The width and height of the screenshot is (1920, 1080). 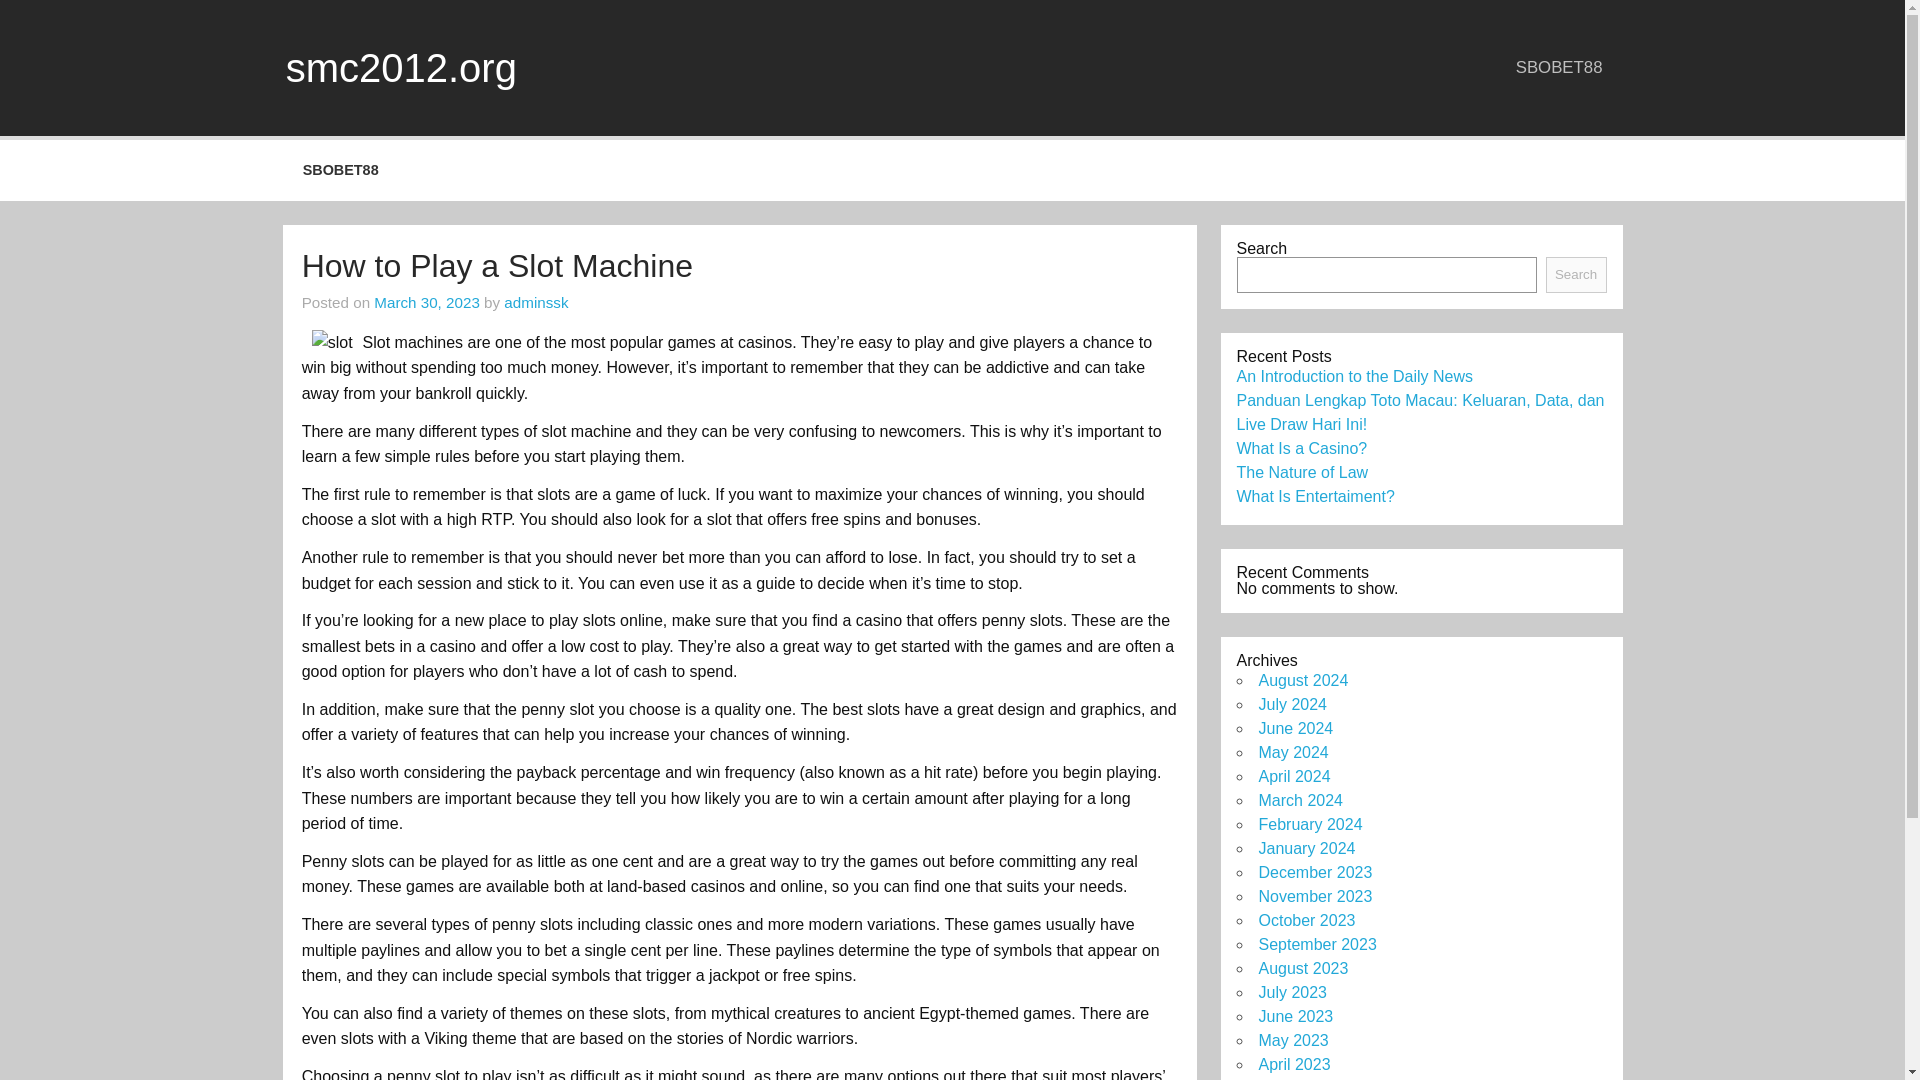 What do you see at coordinates (1294, 1064) in the screenshot?
I see `April 2023` at bounding box center [1294, 1064].